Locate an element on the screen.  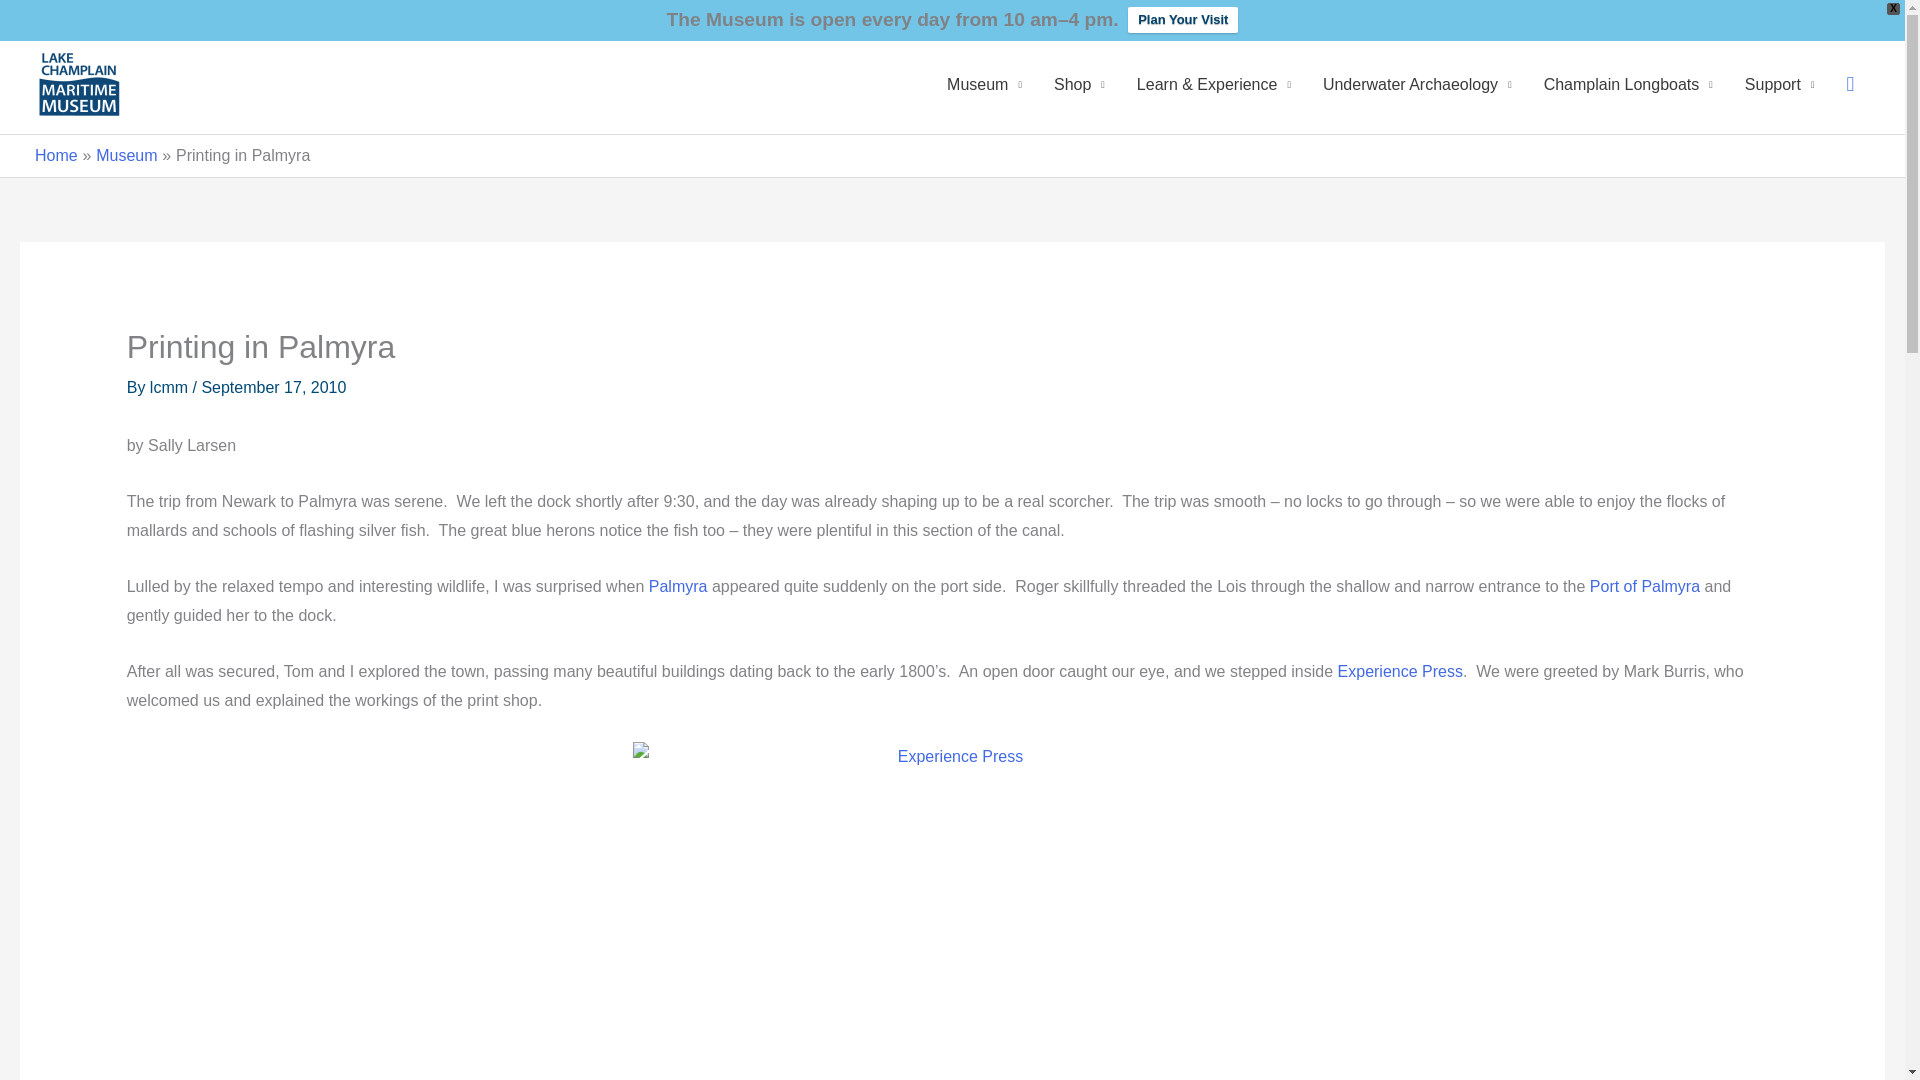
View all posts by lcmm is located at coordinates (171, 388).